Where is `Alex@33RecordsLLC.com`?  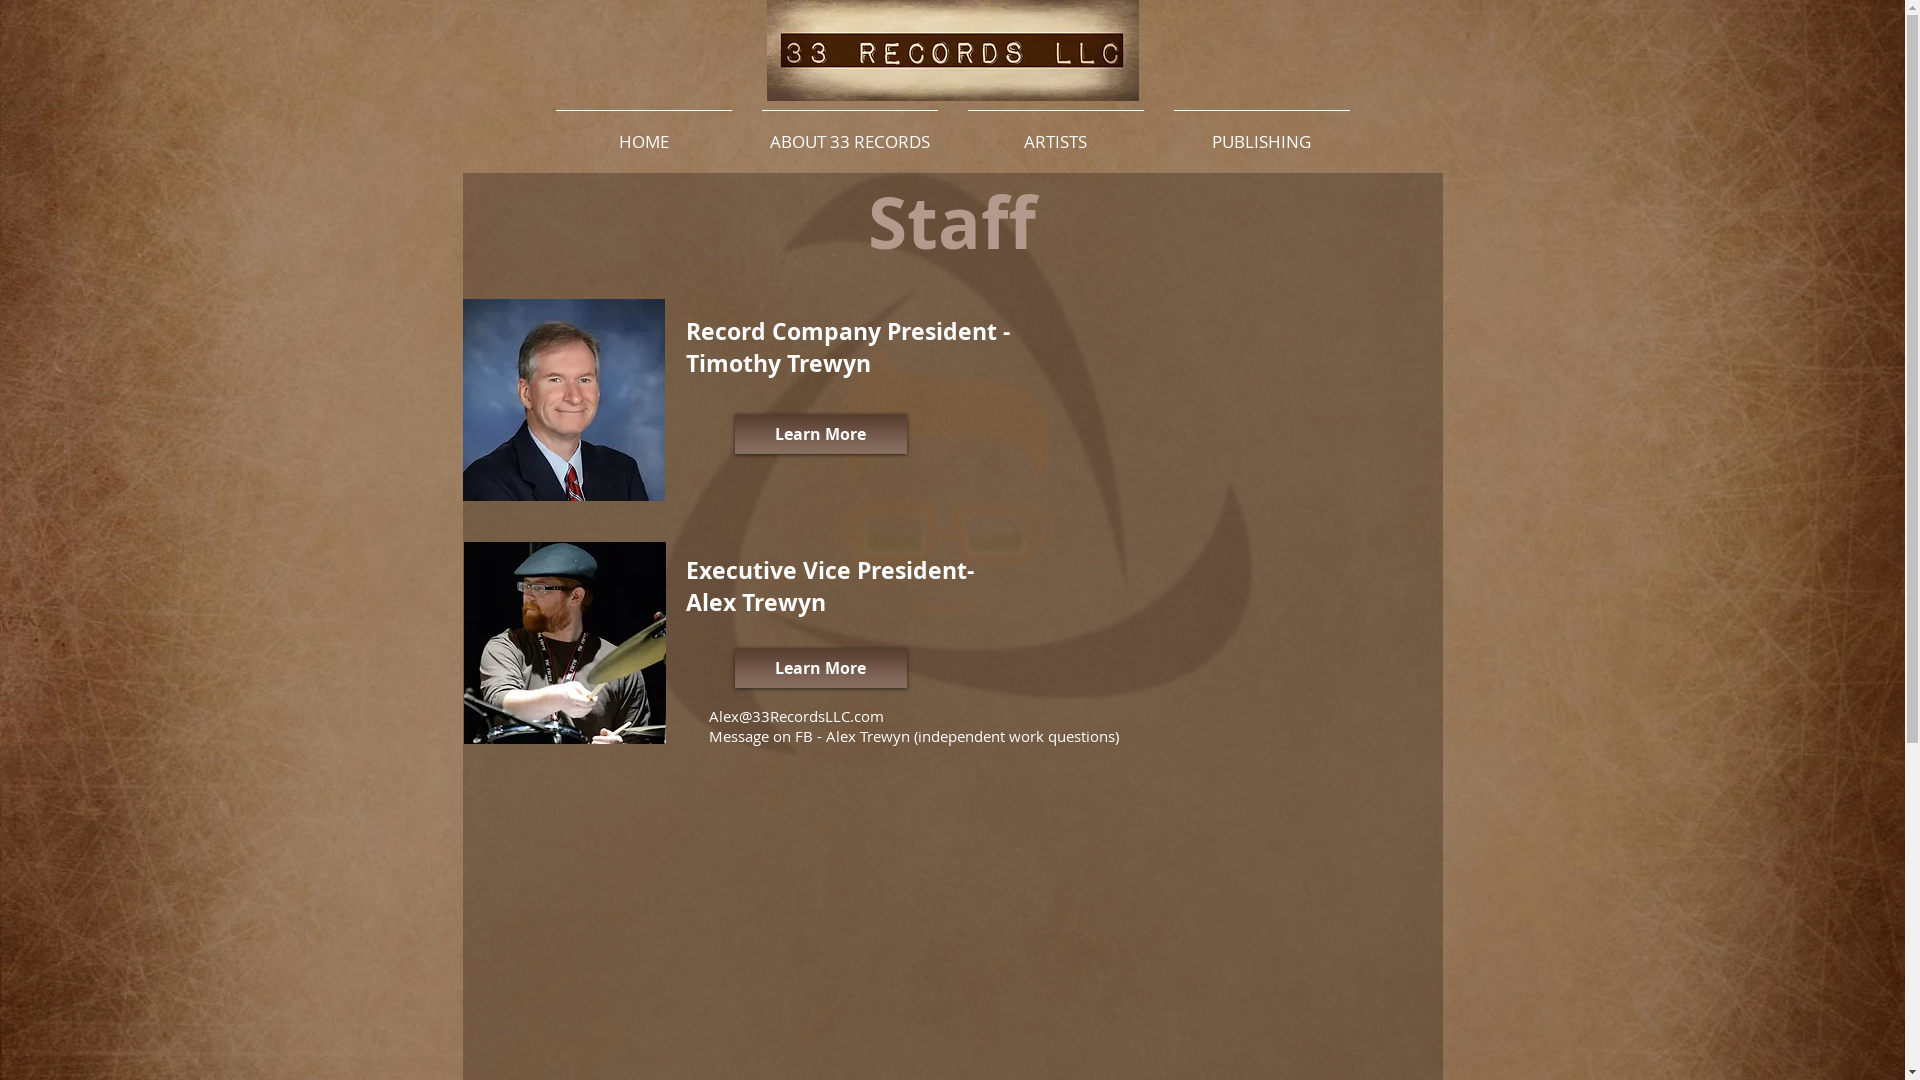 Alex@33RecordsLLC.com is located at coordinates (796, 716).